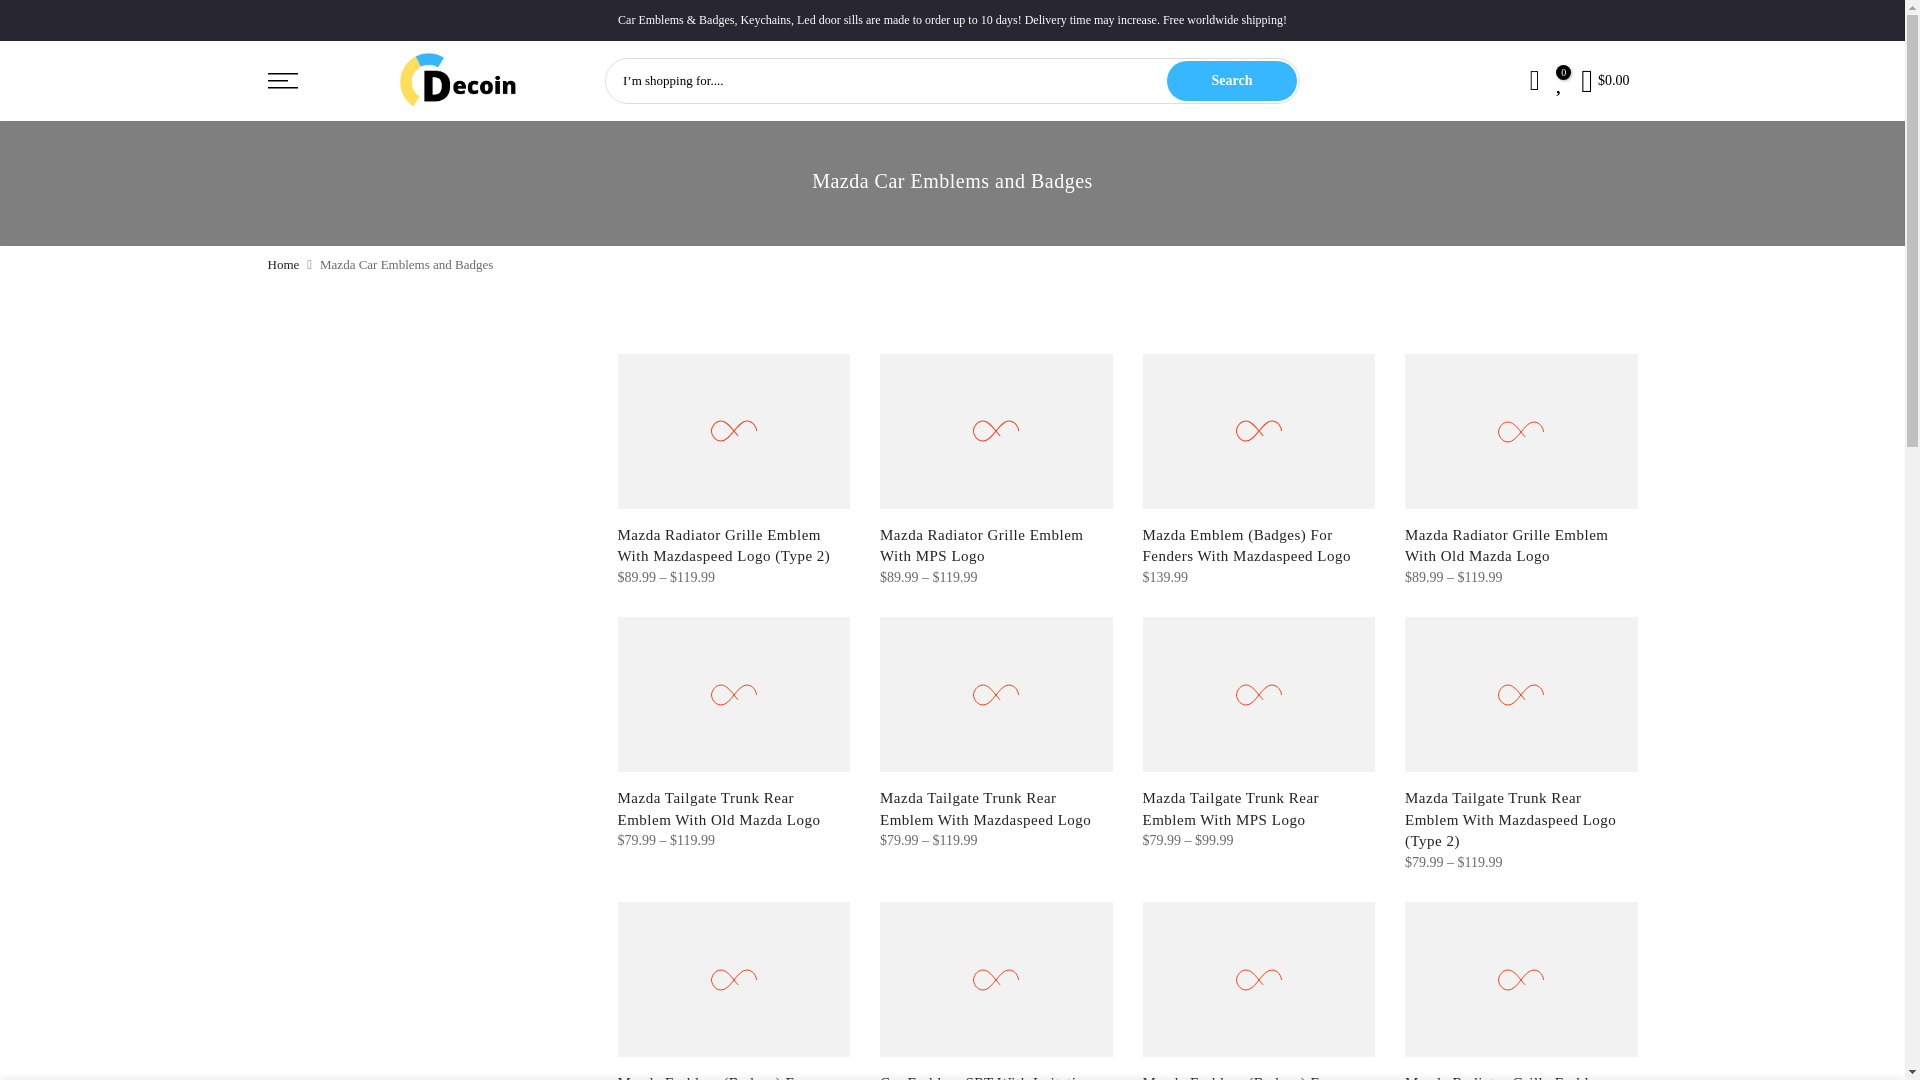  What do you see at coordinates (1232, 80) in the screenshot?
I see `Search` at bounding box center [1232, 80].